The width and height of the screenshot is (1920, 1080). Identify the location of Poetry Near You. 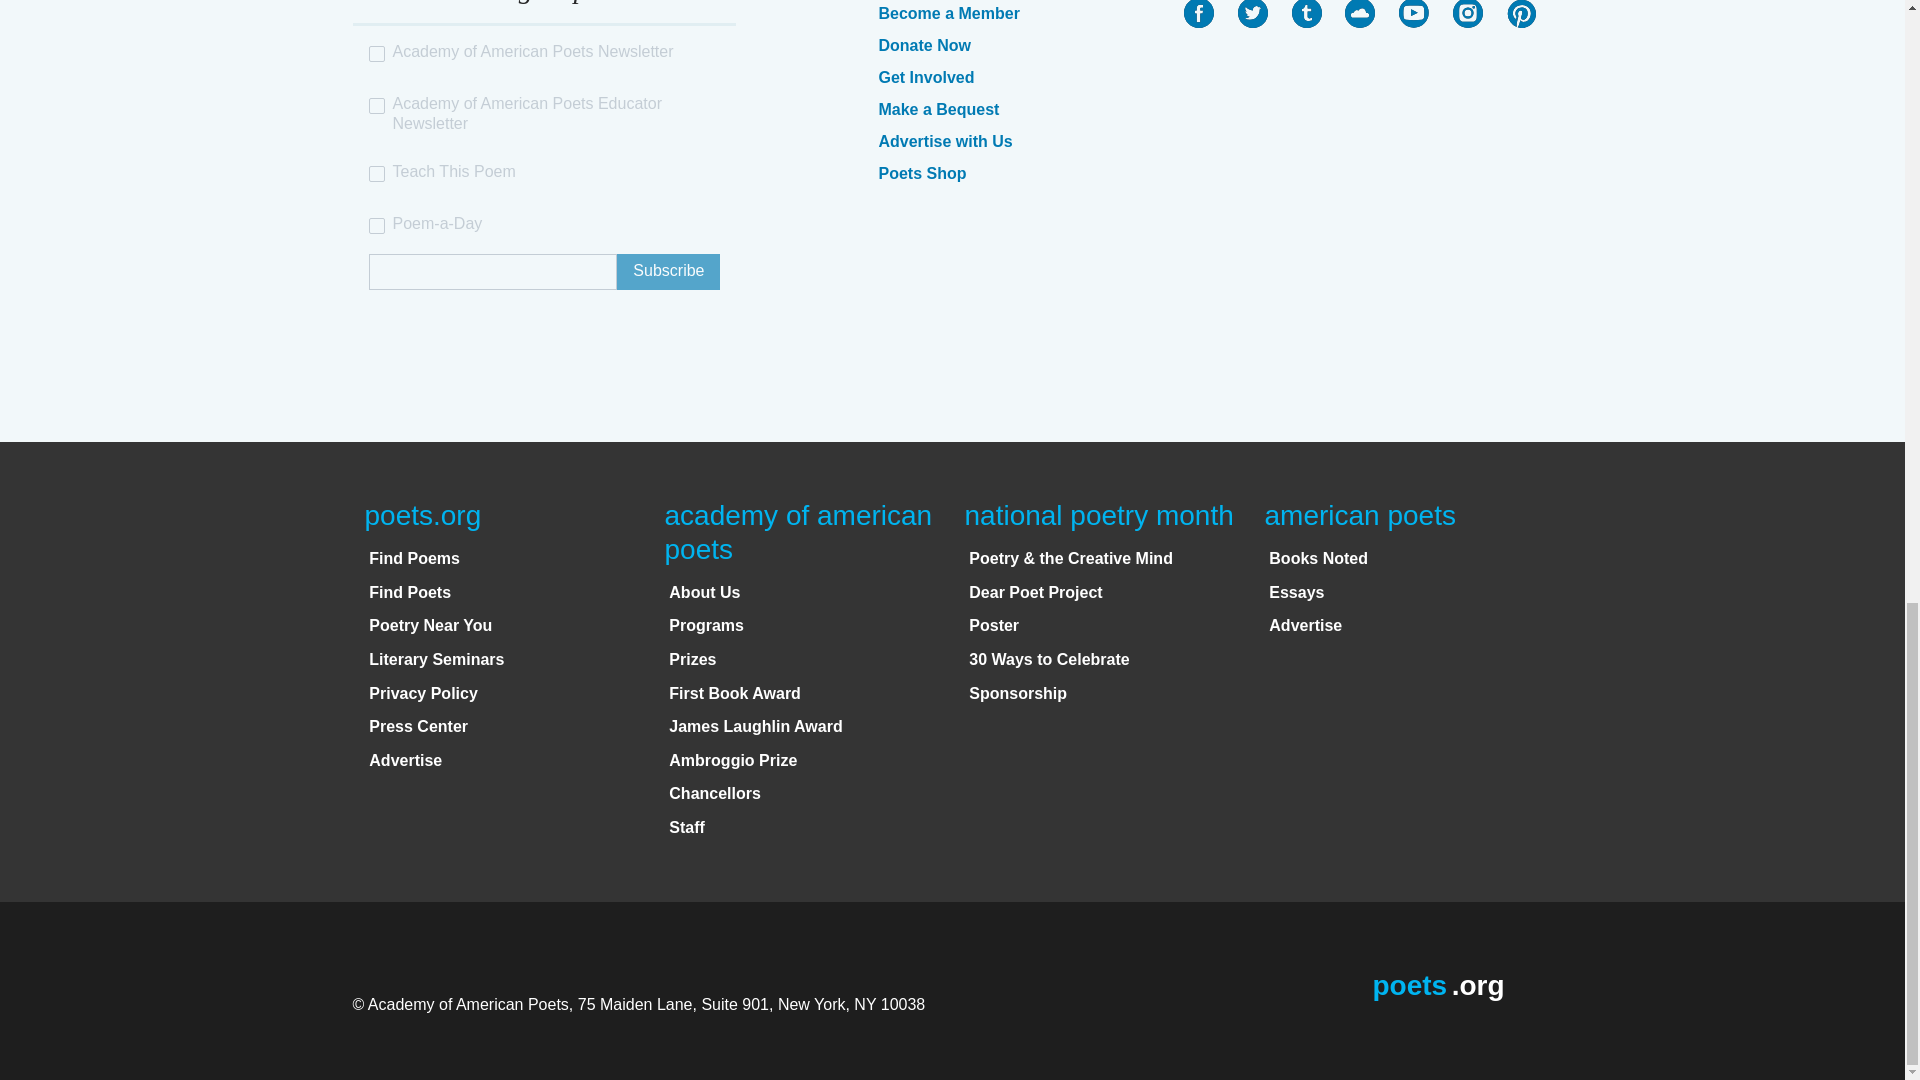
(430, 624).